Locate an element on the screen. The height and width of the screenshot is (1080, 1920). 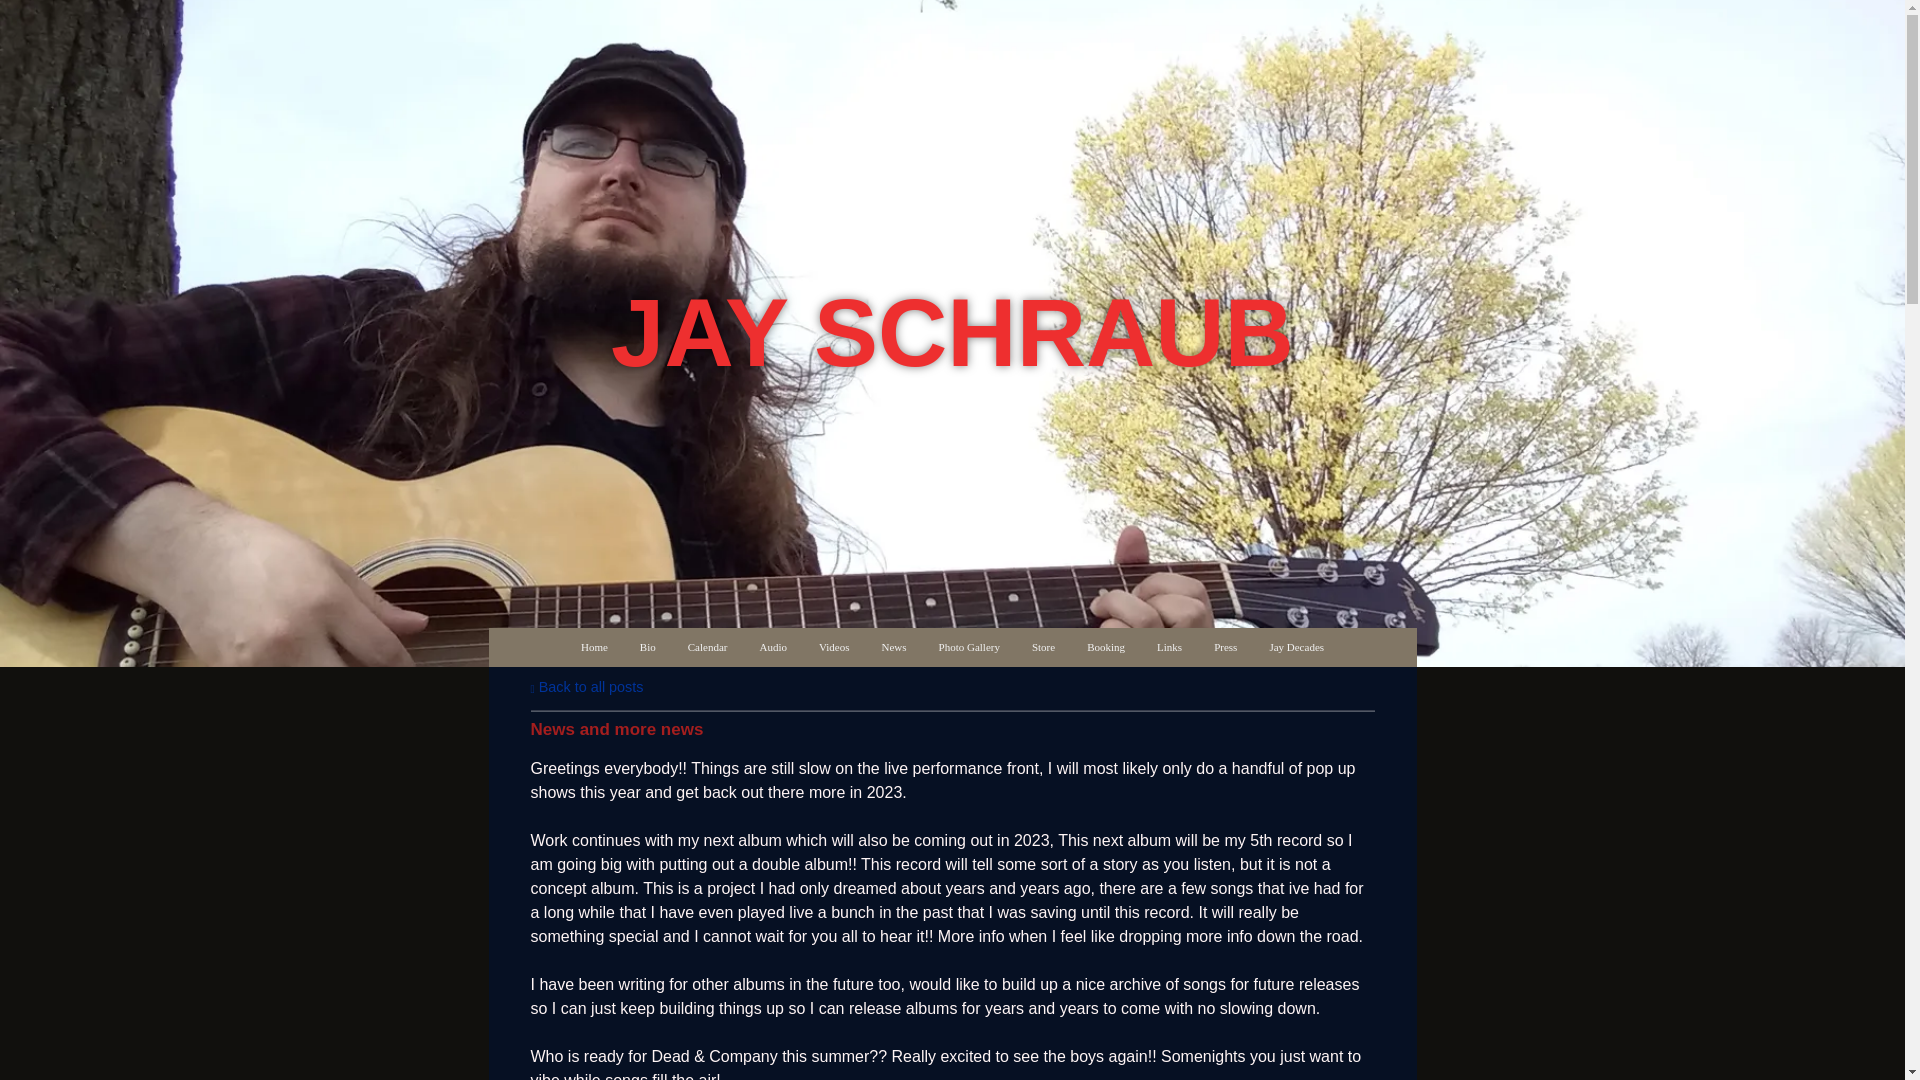
Store is located at coordinates (1043, 647).